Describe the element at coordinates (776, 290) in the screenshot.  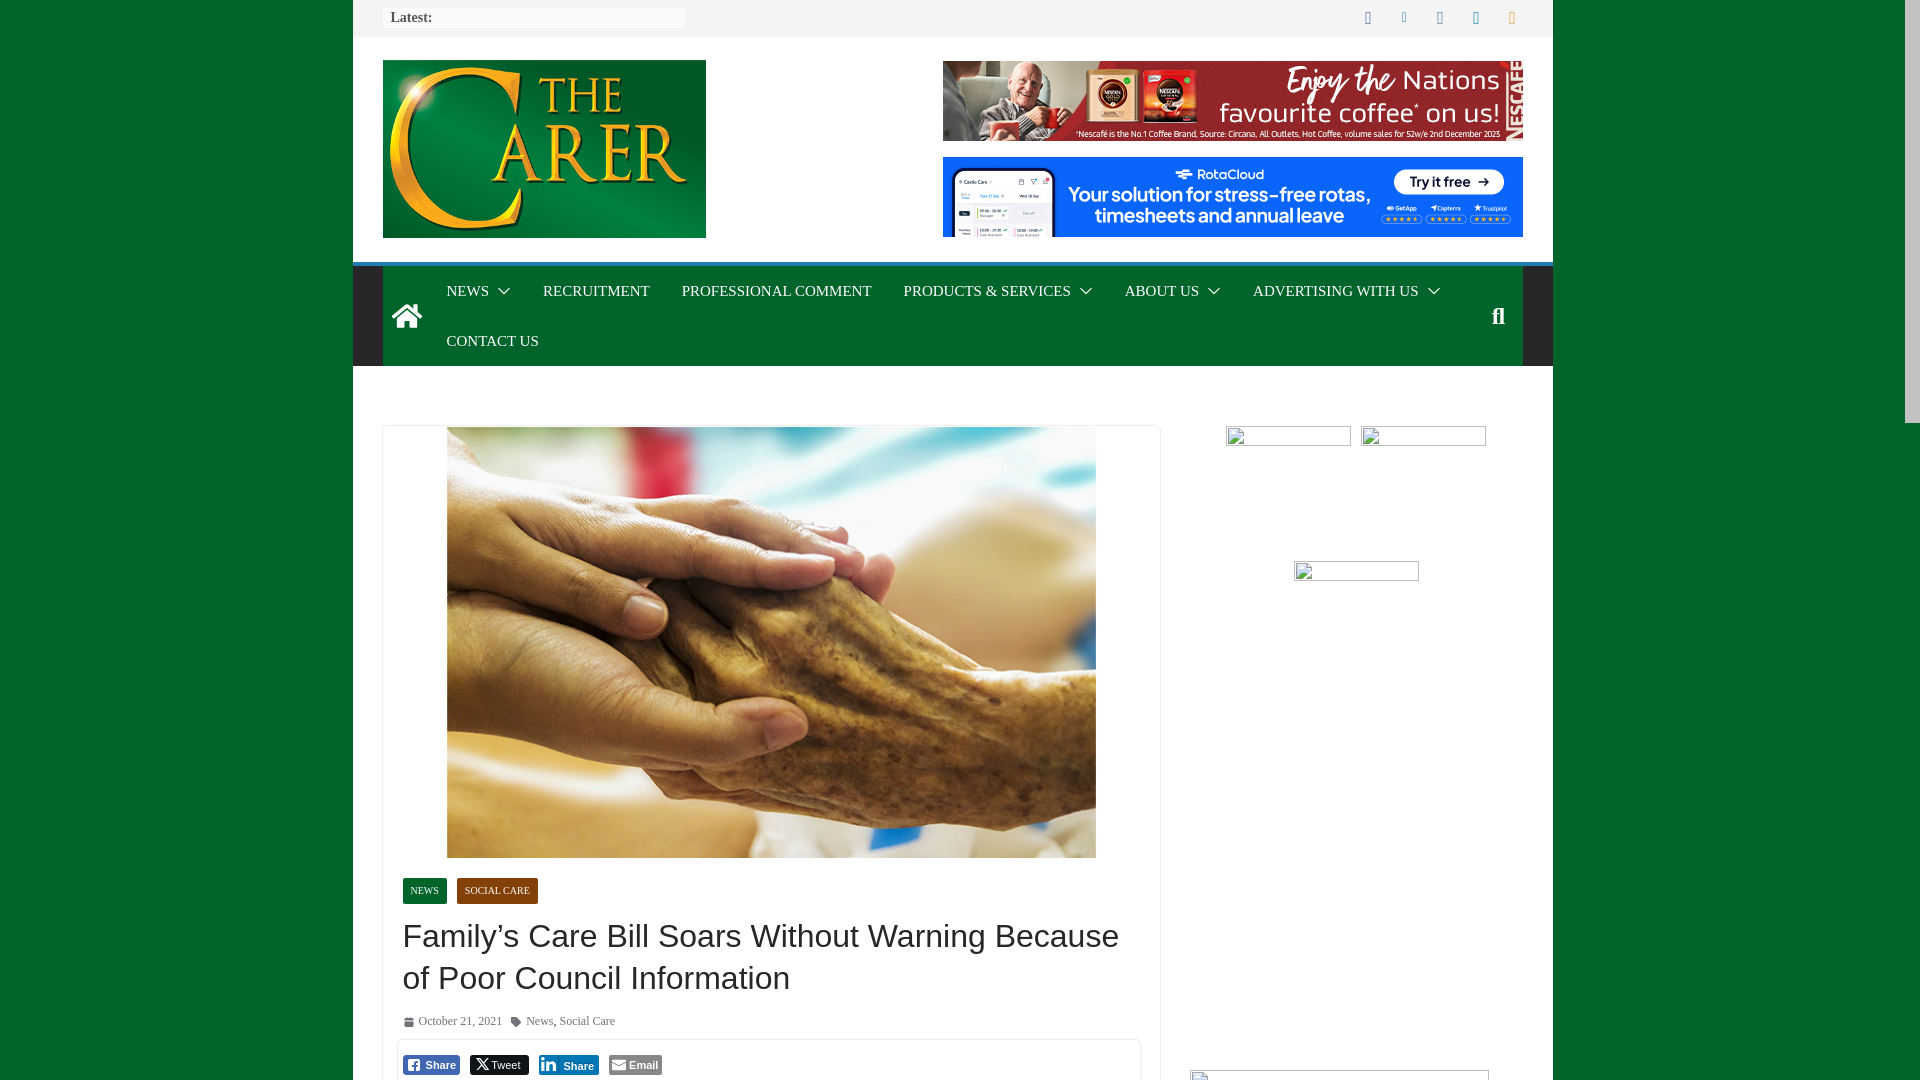
I see `PROFESSIONAL COMMENT` at that location.